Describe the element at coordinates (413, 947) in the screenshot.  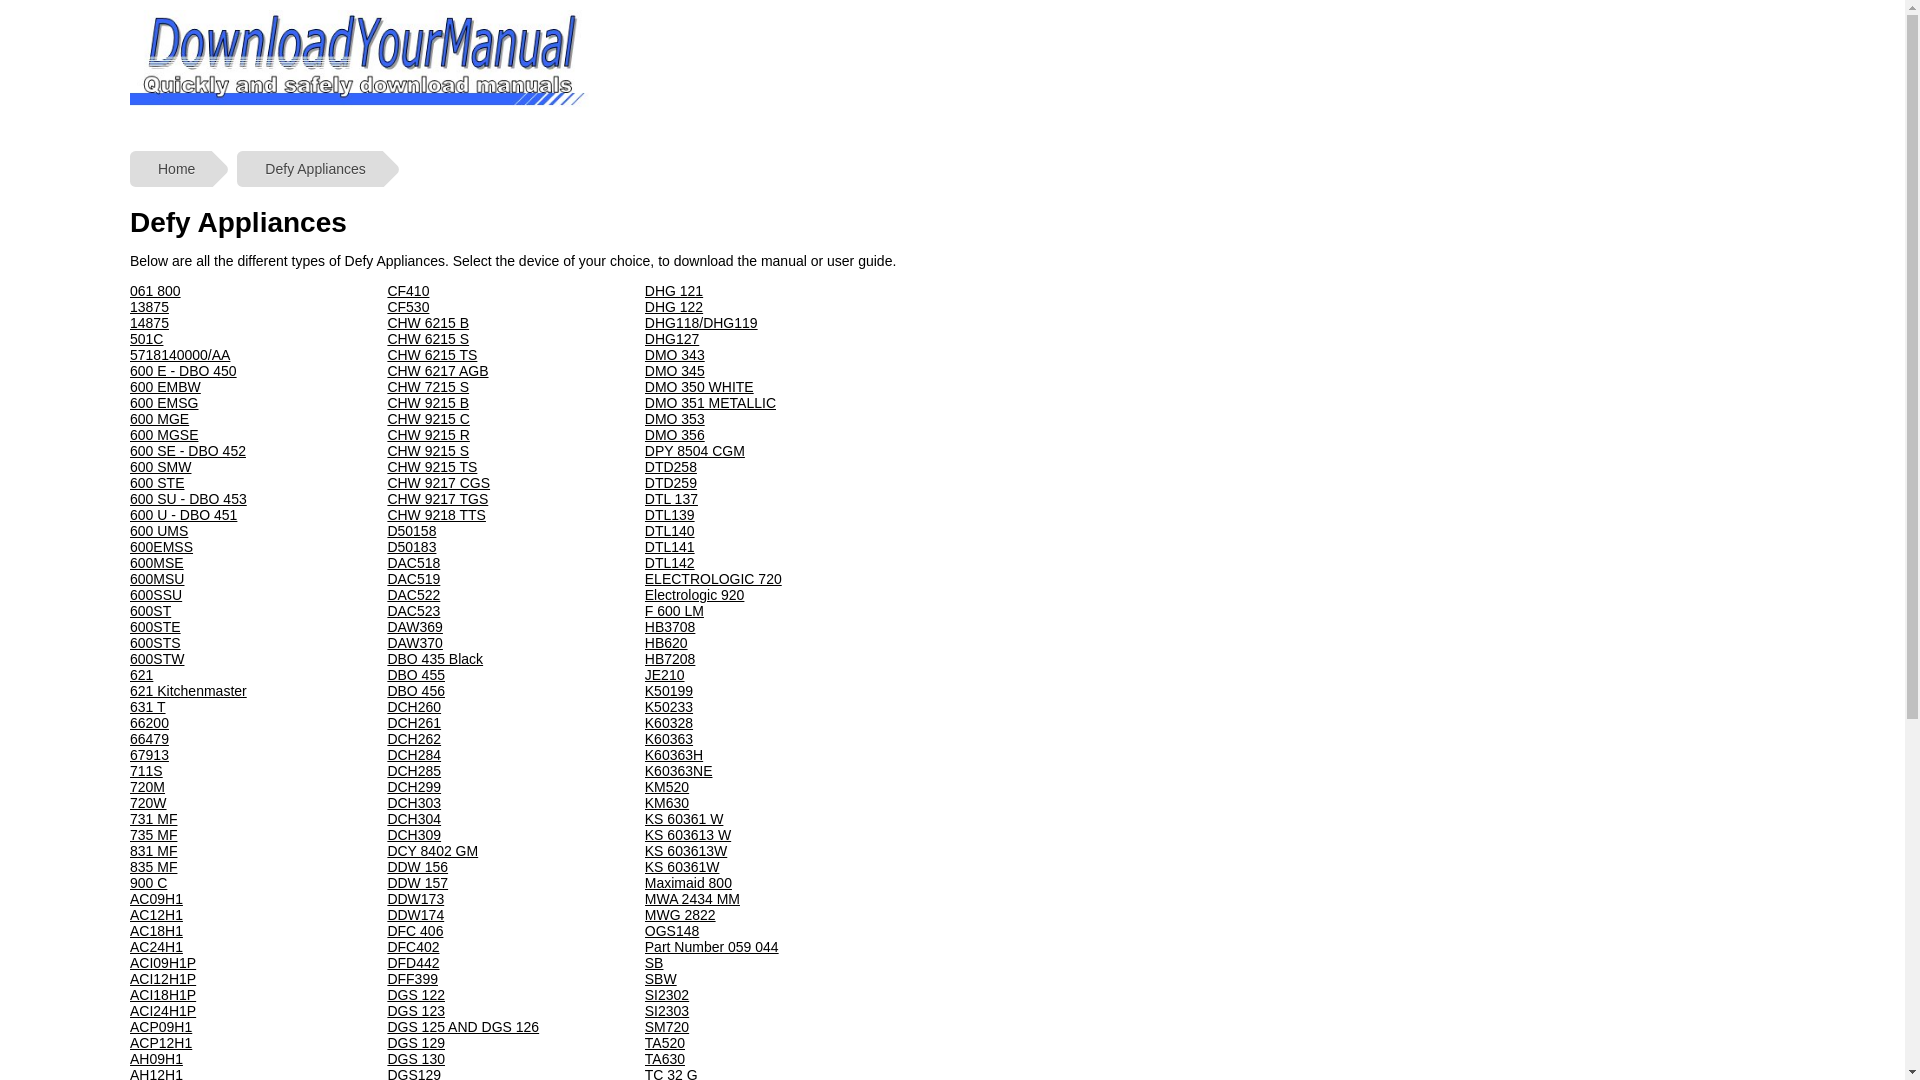
I see `DFC402` at that location.